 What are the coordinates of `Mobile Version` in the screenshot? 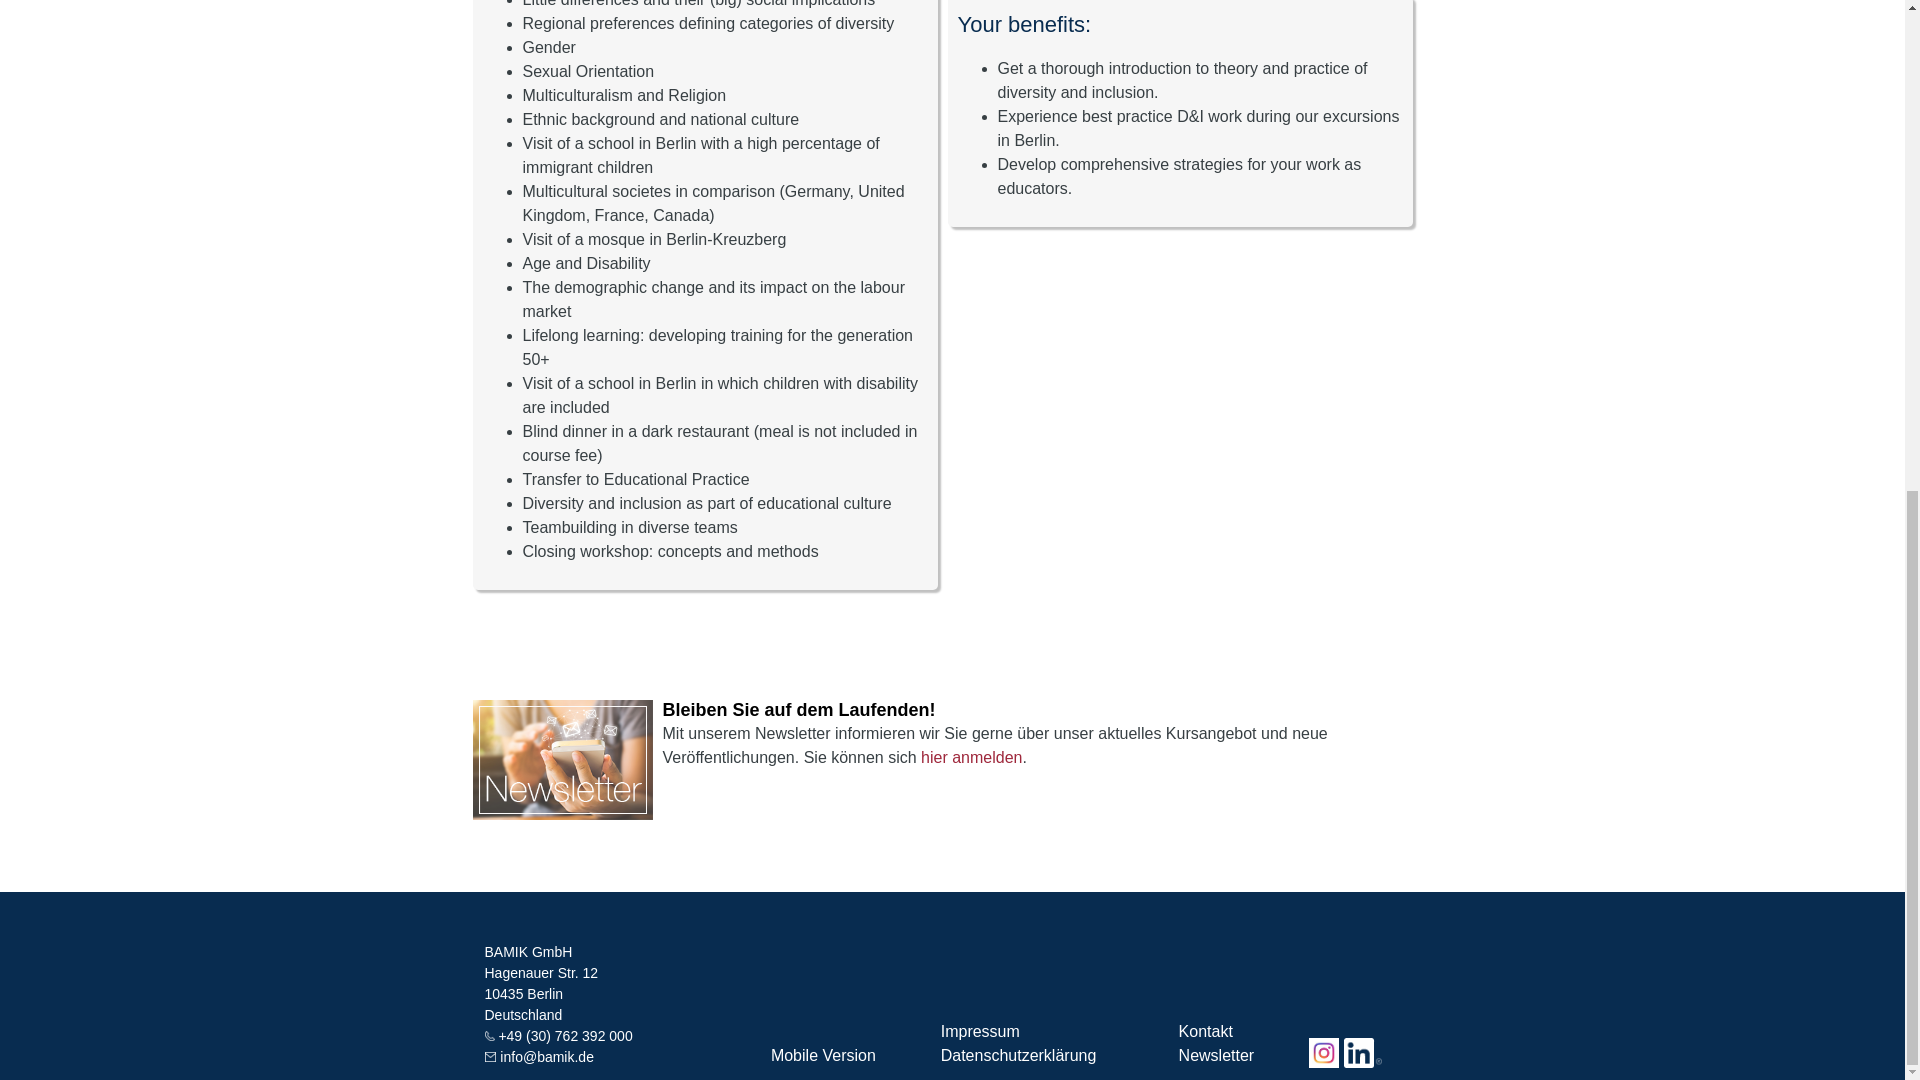 It's located at (823, 1054).